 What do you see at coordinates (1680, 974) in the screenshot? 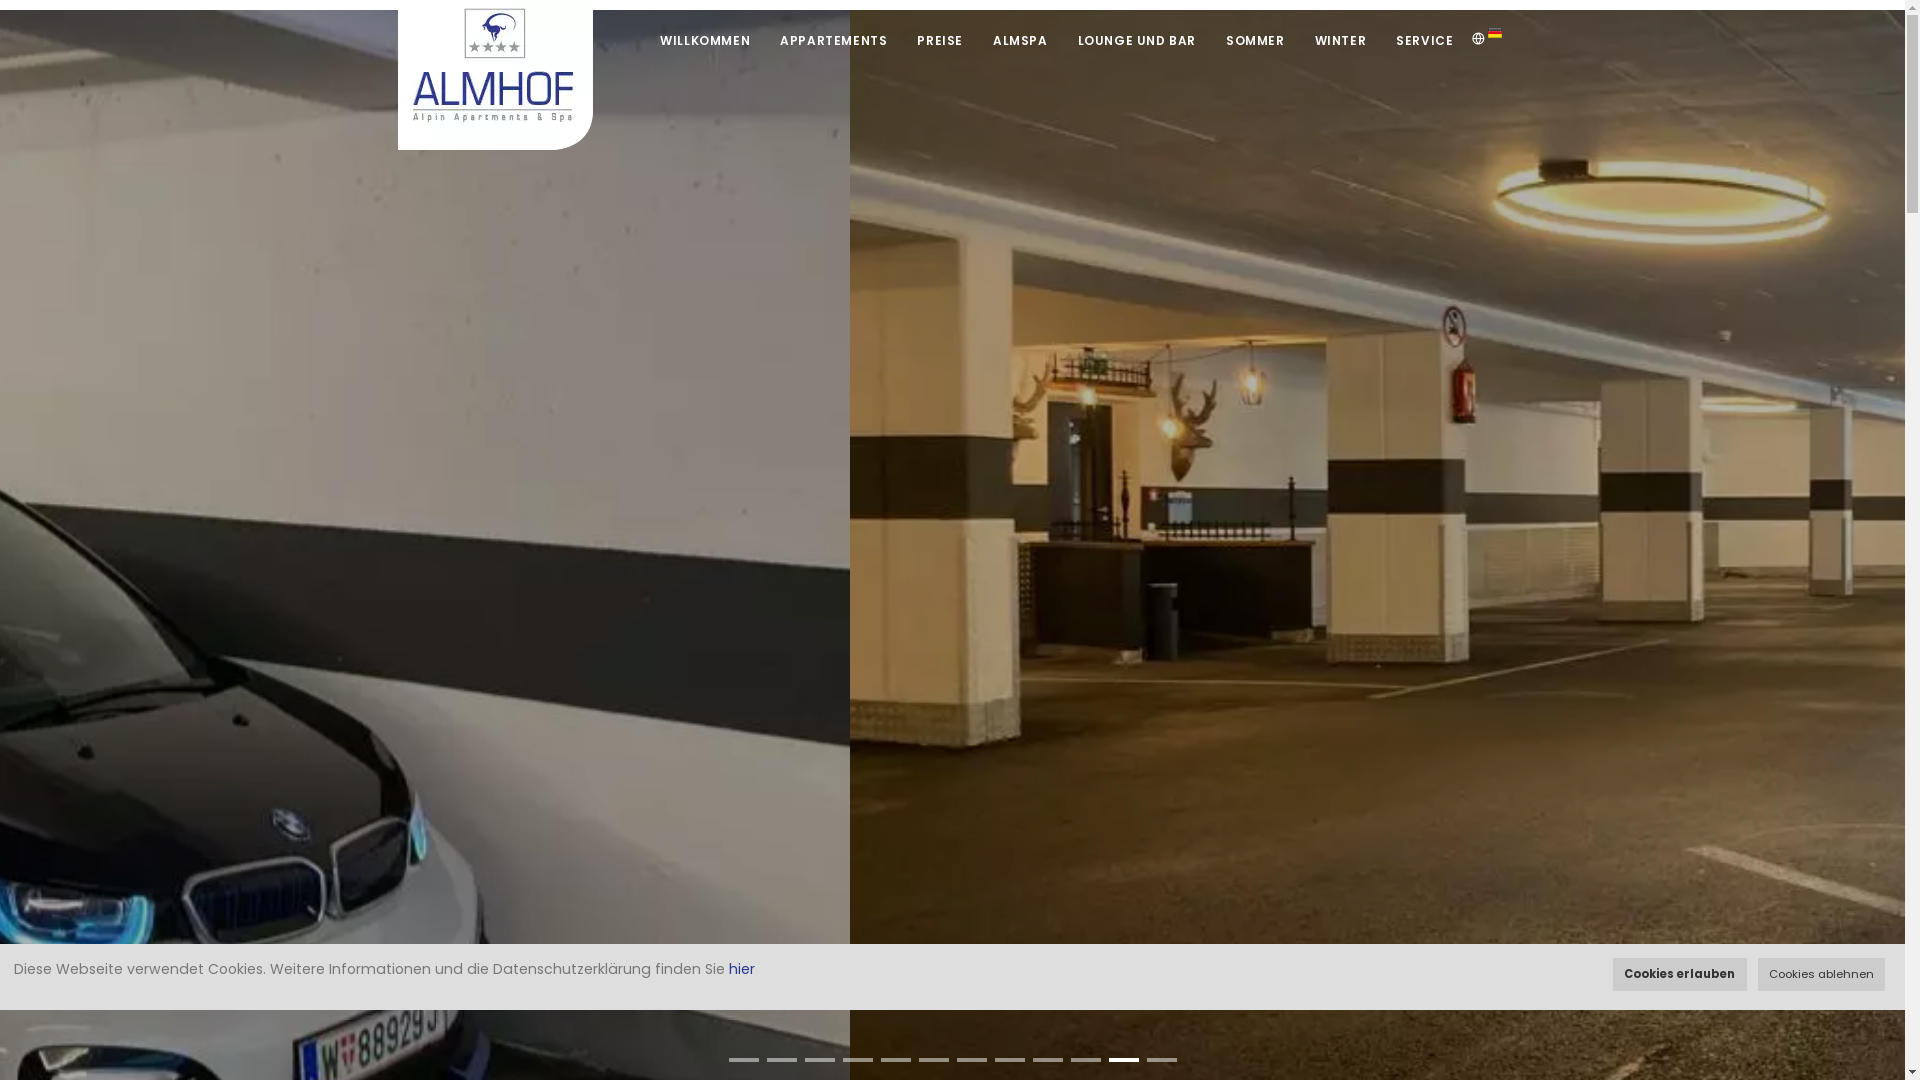
I see `Cookies erlauben` at bounding box center [1680, 974].